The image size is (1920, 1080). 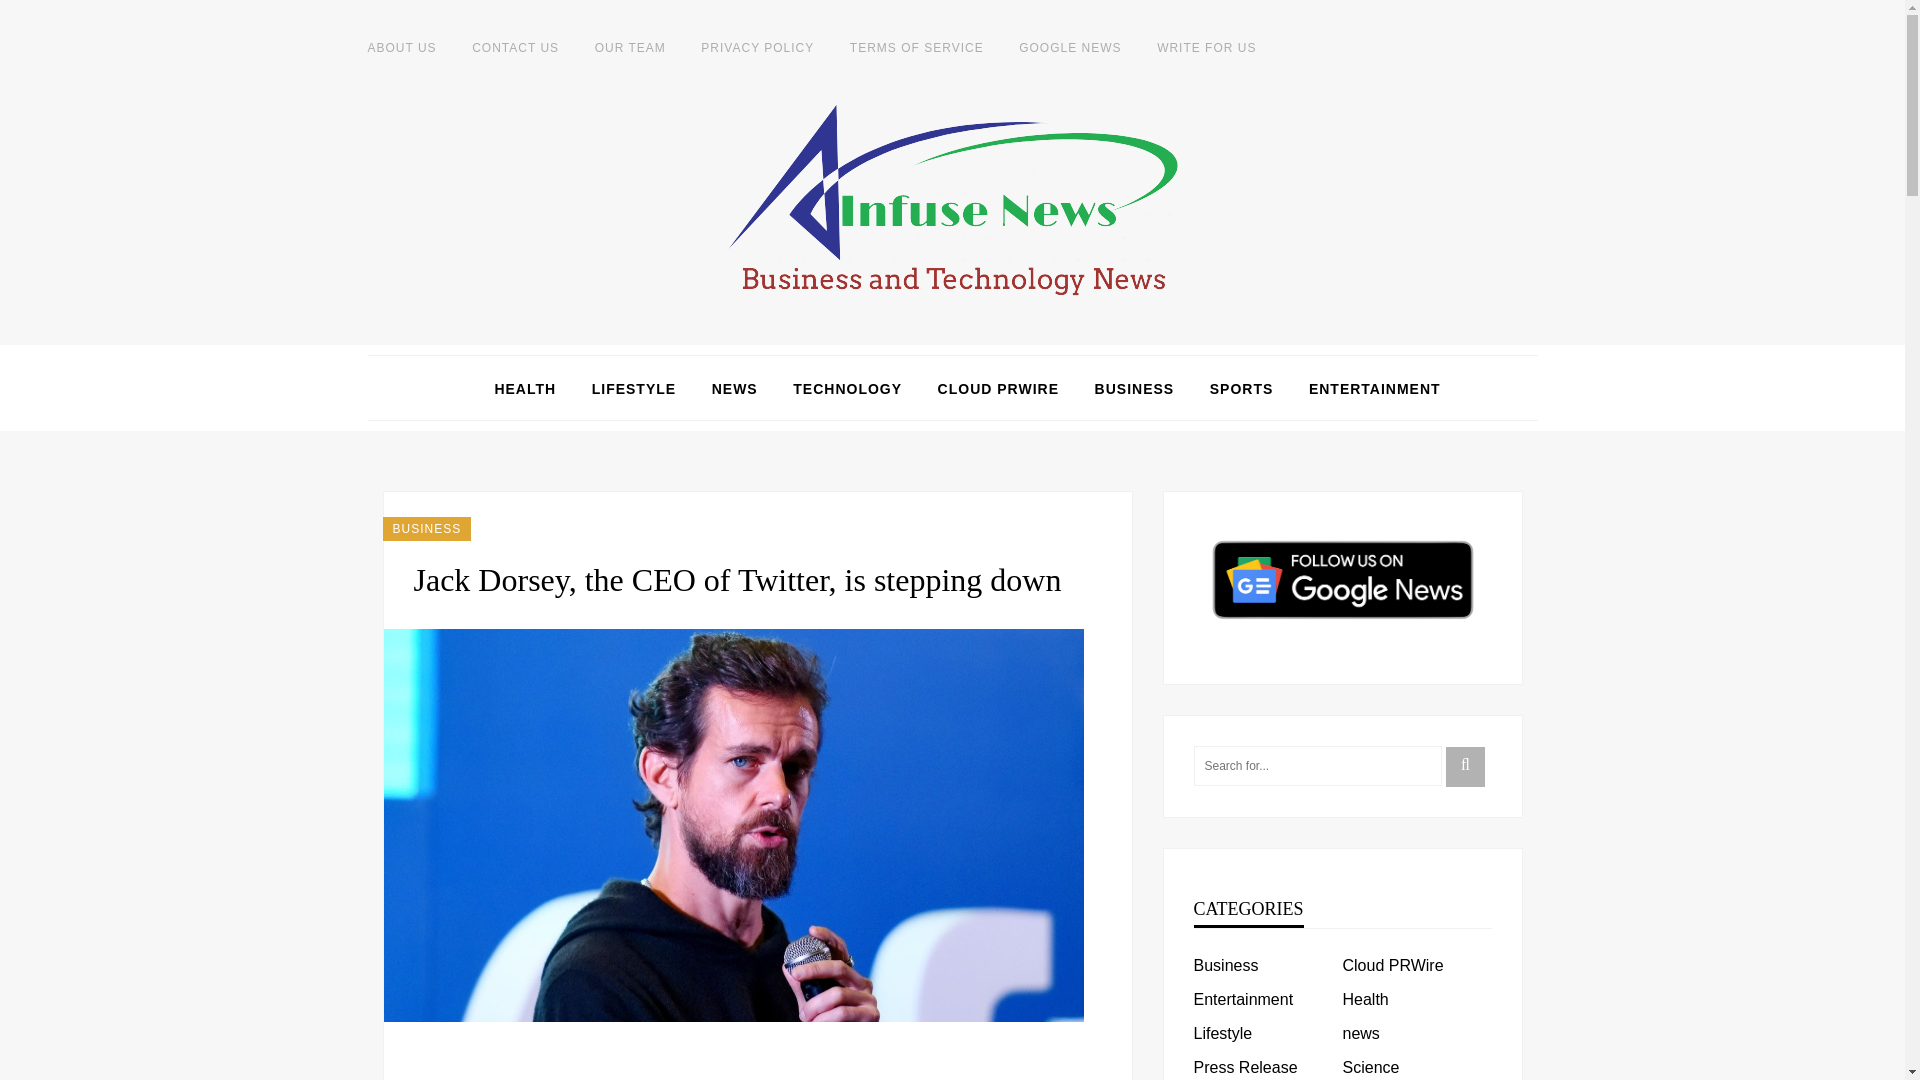 What do you see at coordinates (426, 529) in the screenshot?
I see `BUSINESS` at bounding box center [426, 529].